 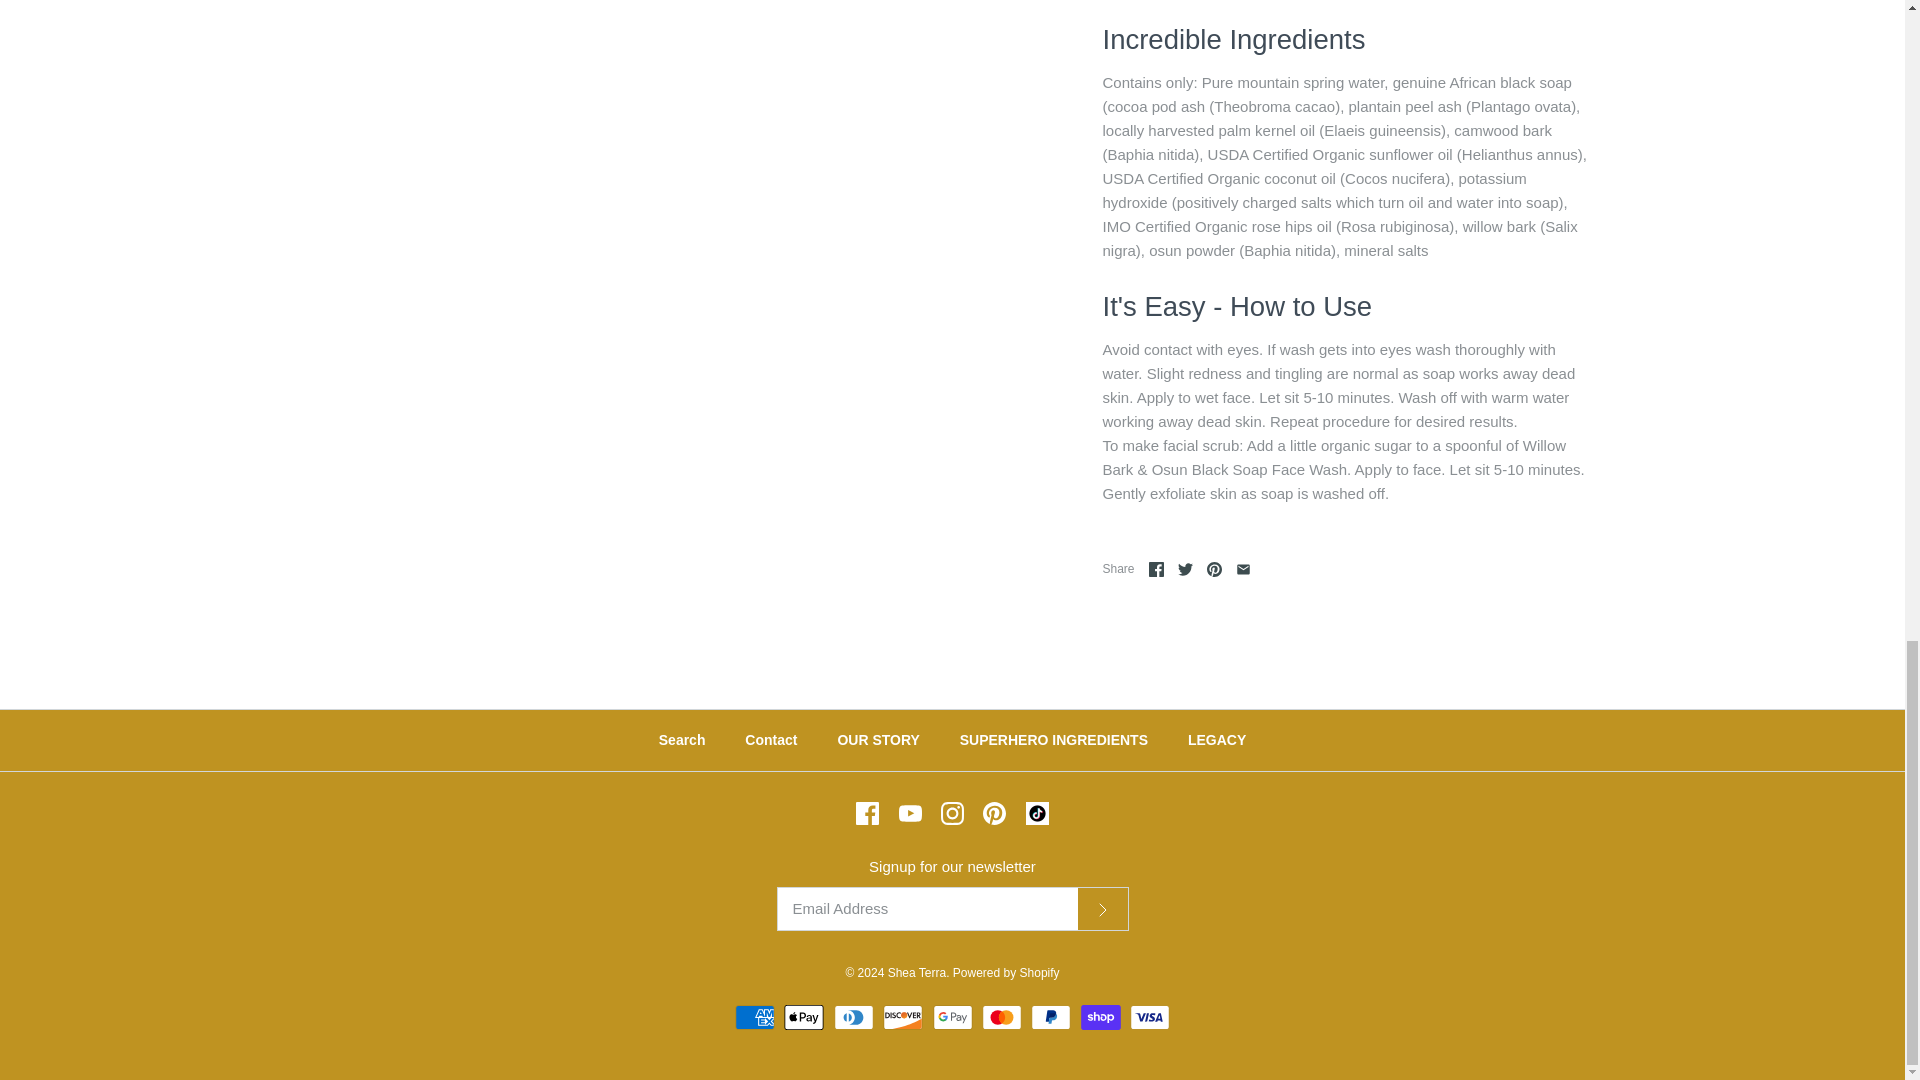 I want to click on Pinterest, so click(x=1214, y=568).